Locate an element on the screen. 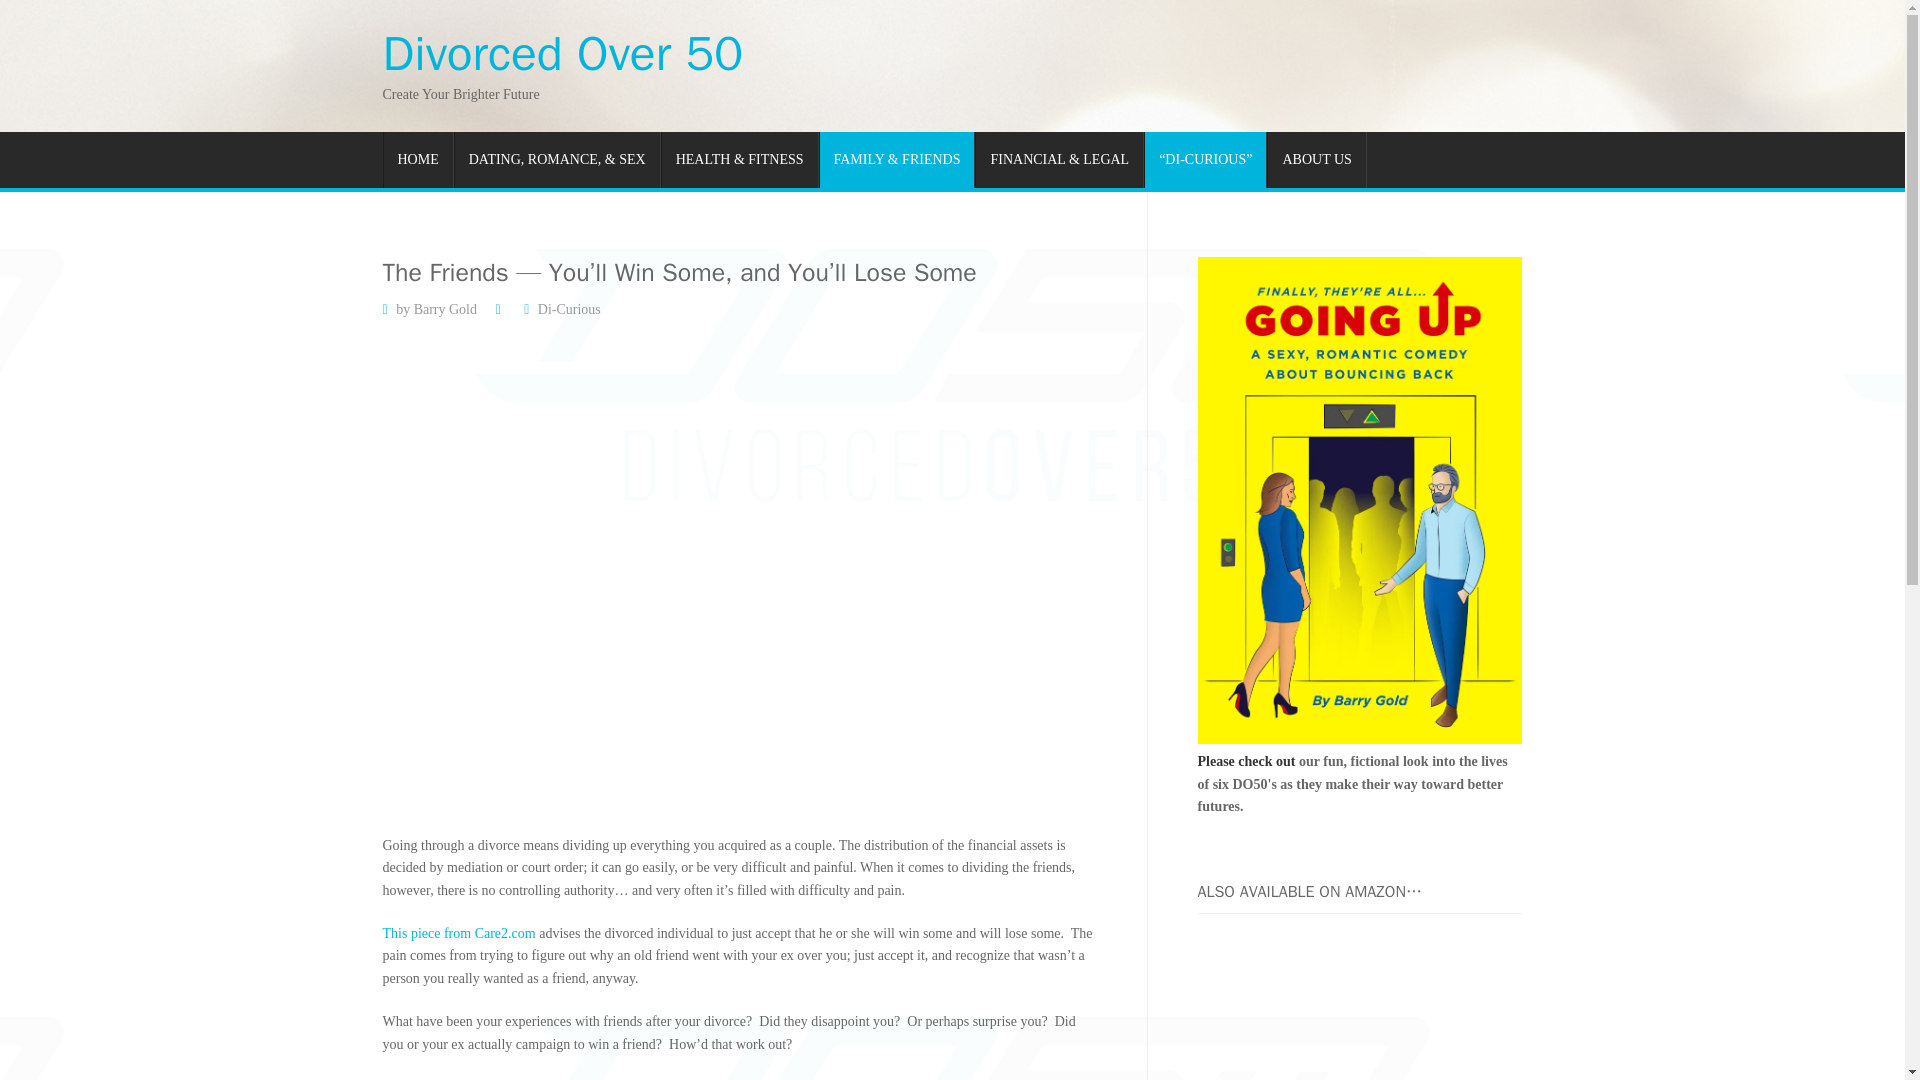 The image size is (1920, 1080). HOME is located at coordinates (418, 159).